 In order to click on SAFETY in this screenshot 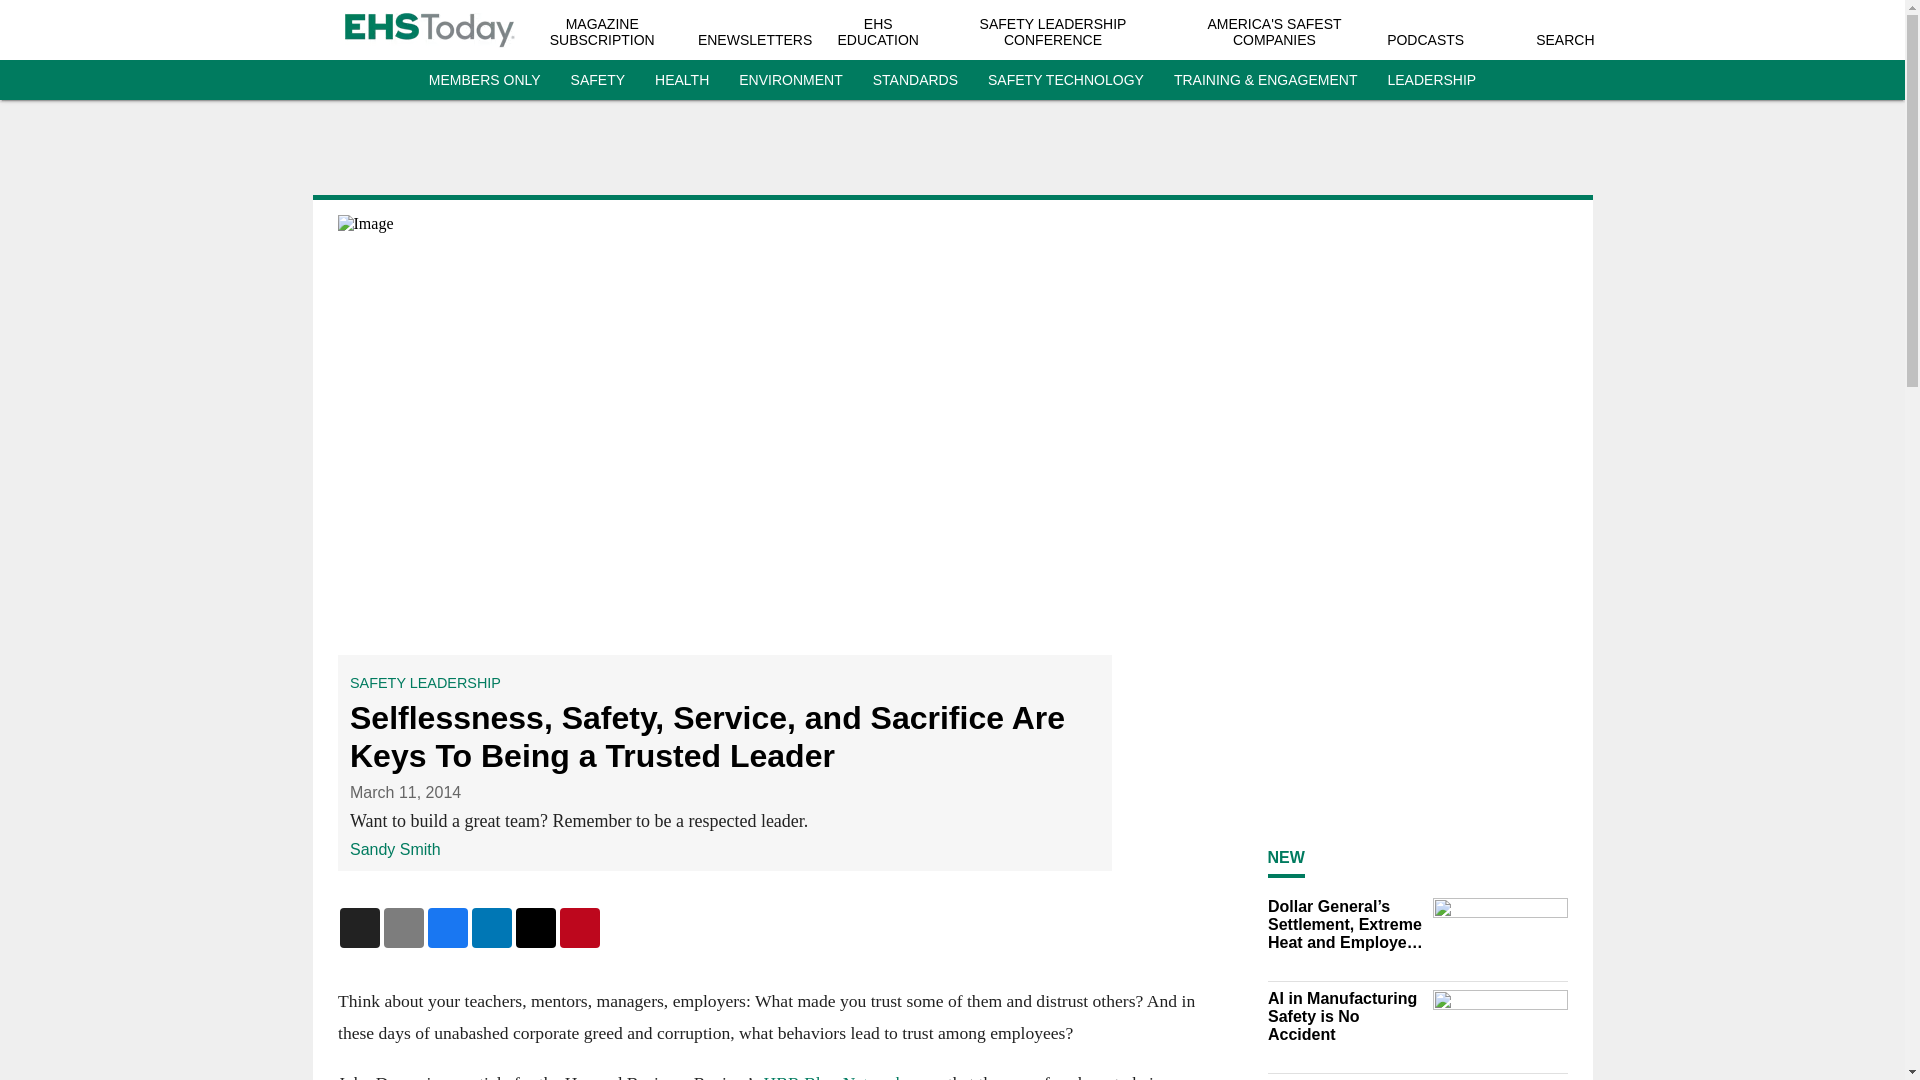, I will do `click(598, 80)`.